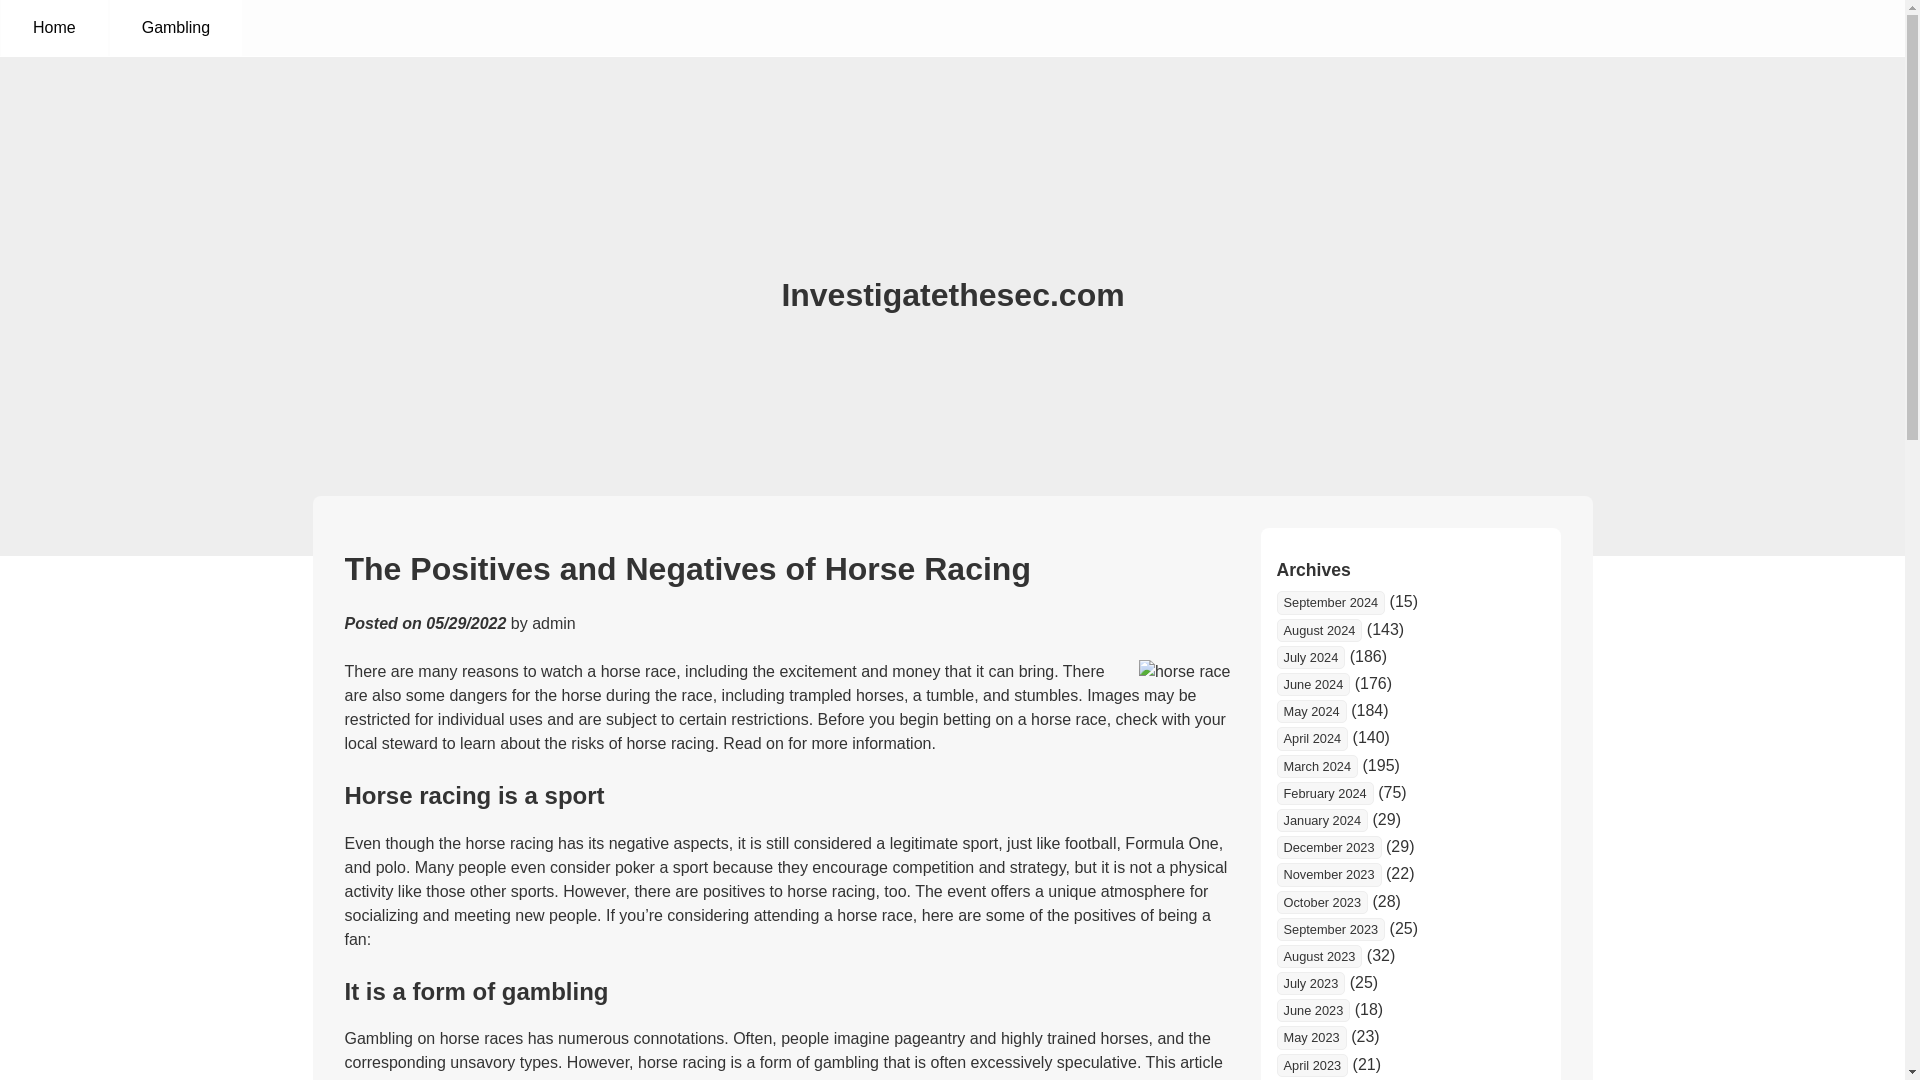 Image resolution: width=1920 pixels, height=1080 pixels. I want to click on December 2023, so click(1328, 846).